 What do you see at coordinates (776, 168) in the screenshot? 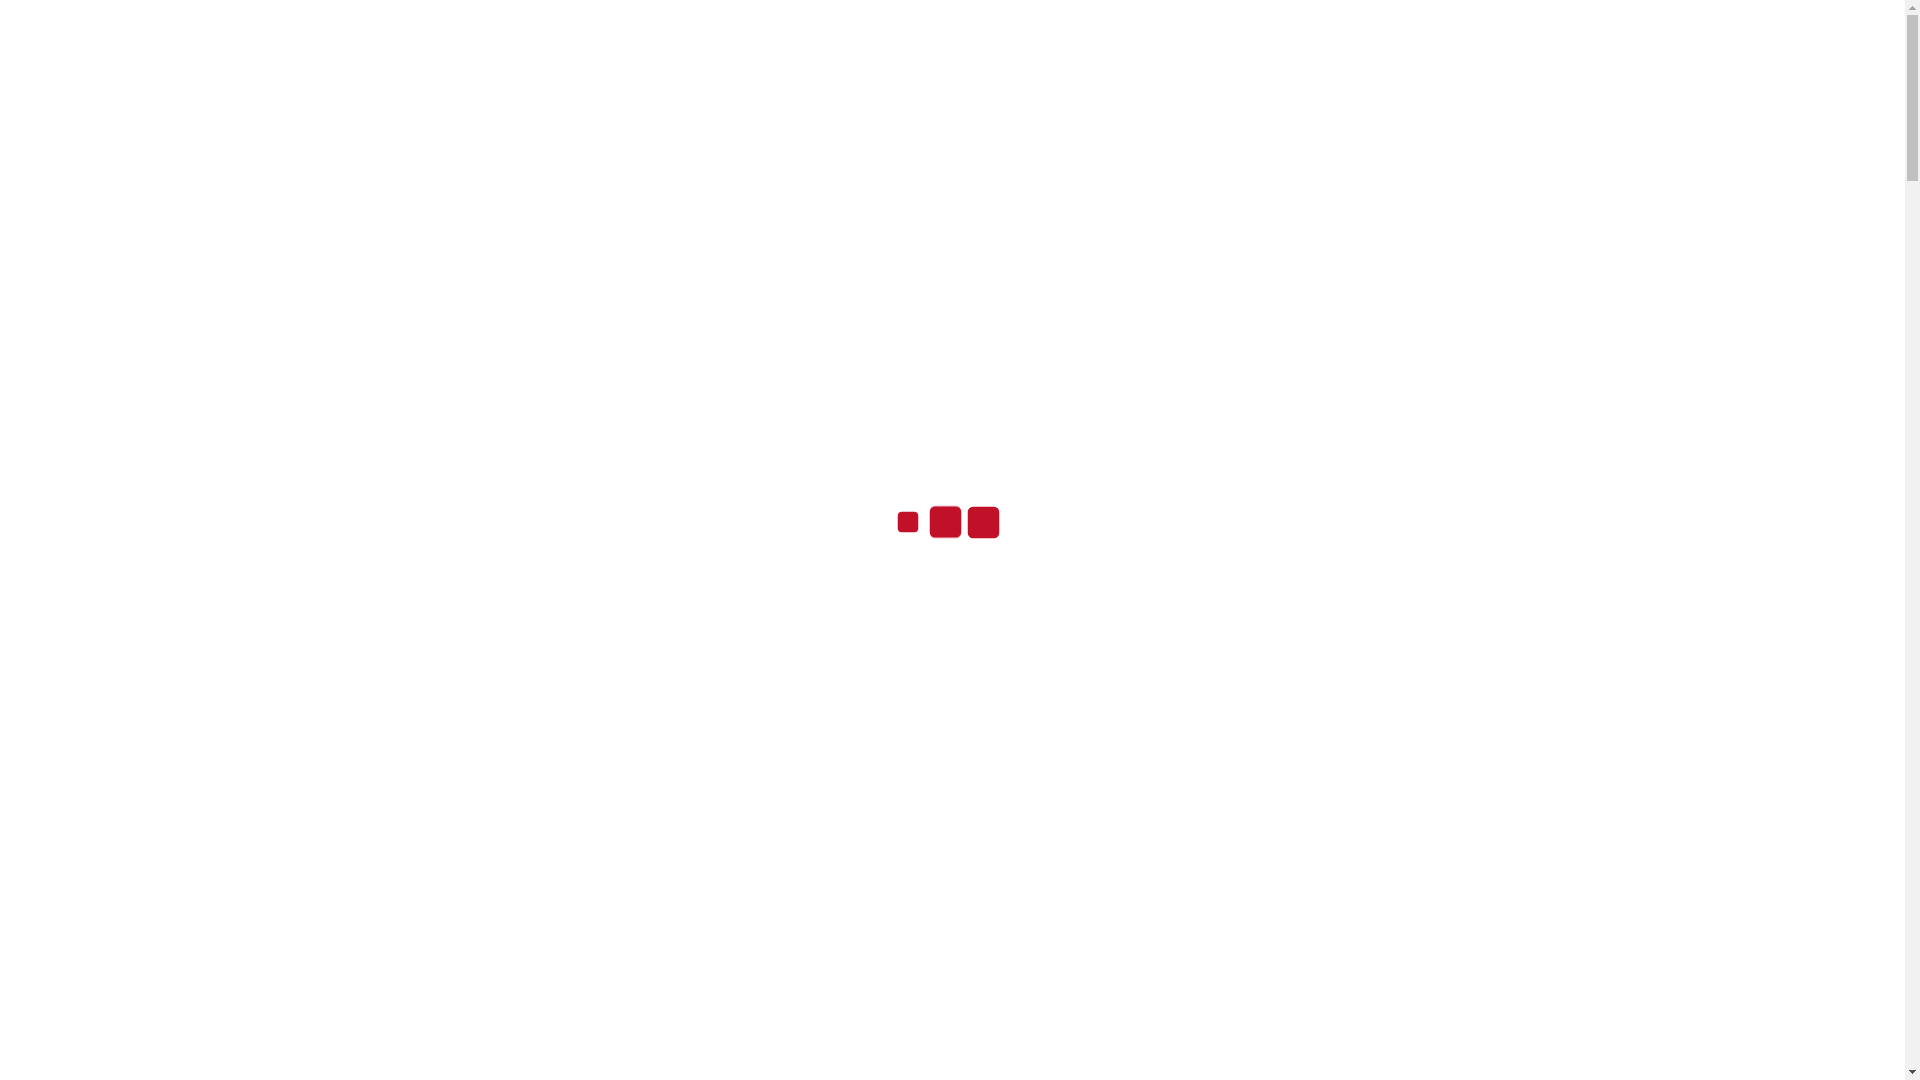
I see `Our School` at bounding box center [776, 168].